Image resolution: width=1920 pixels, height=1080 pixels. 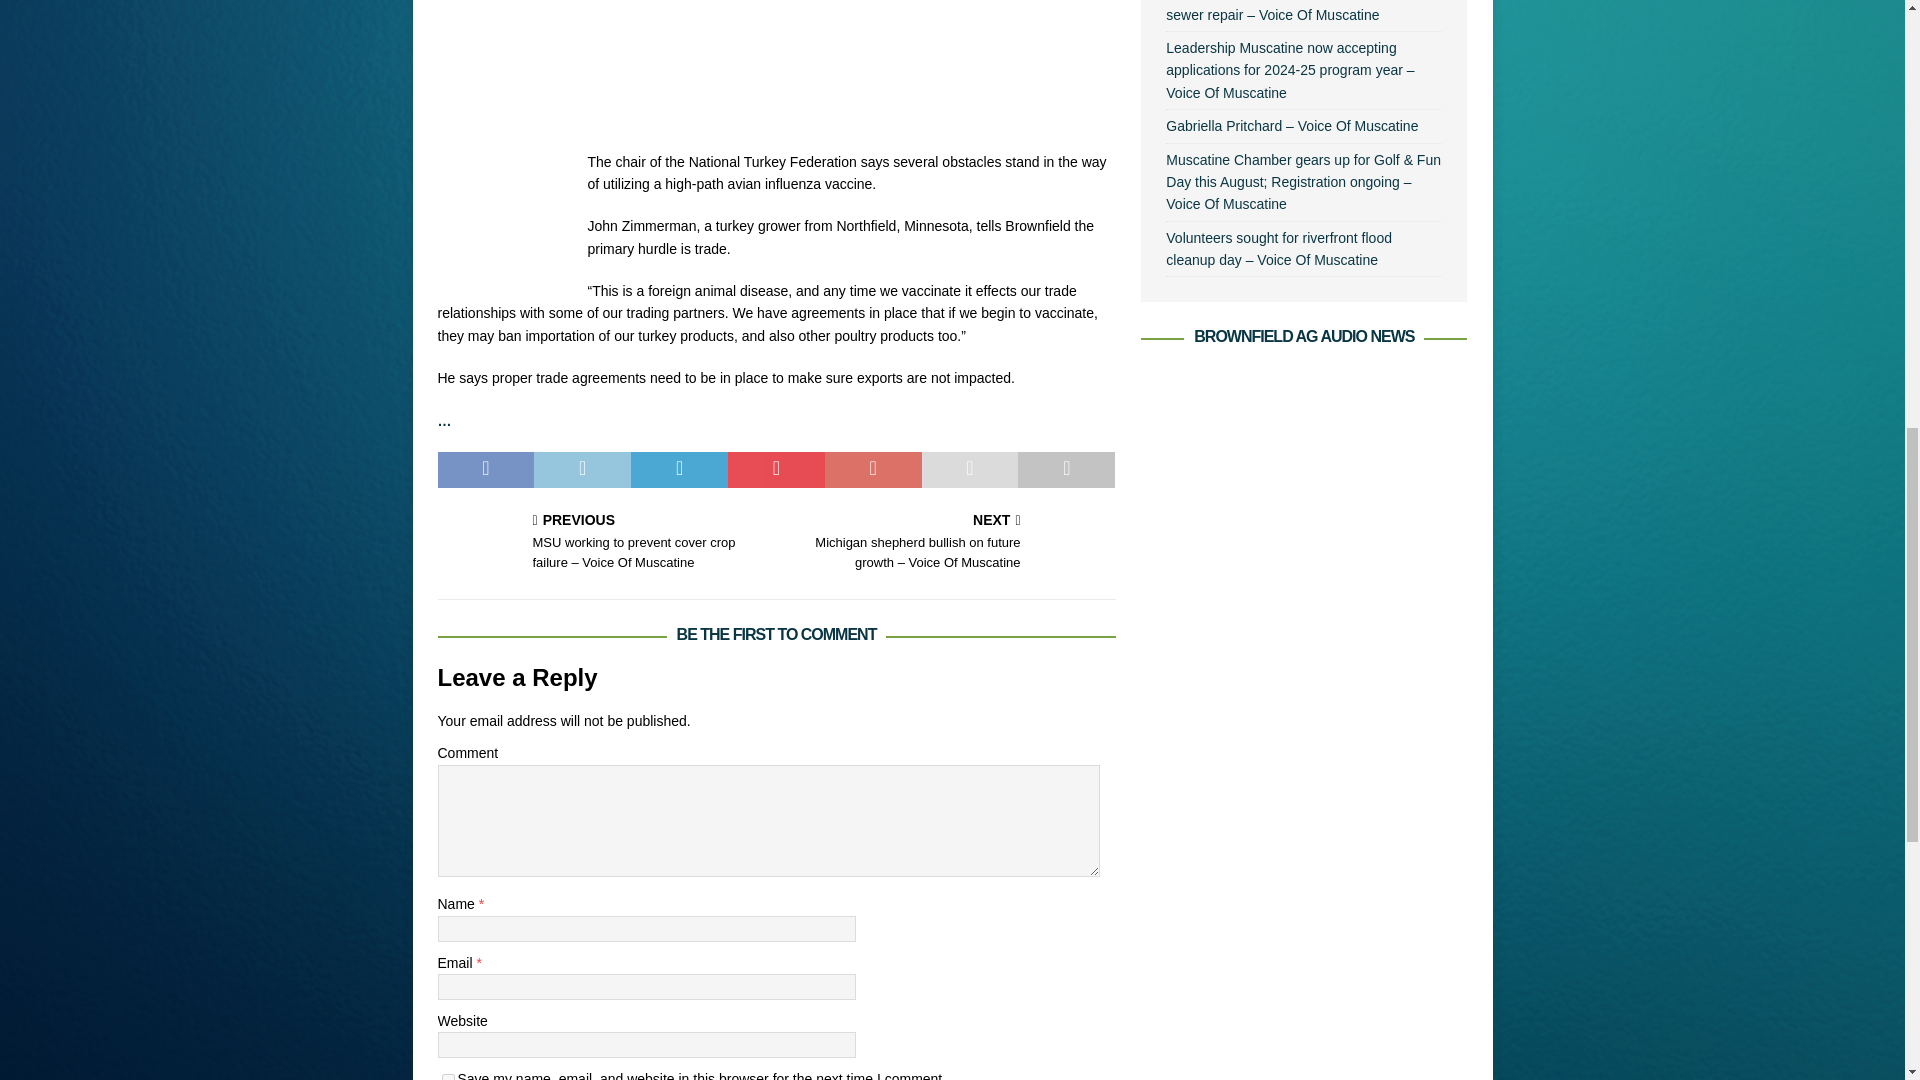 What do you see at coordinates (776, 119) in the screenshot?
I see `High-path avian flu vaccine has obstacles to overcome` at bounding box center [776, 119].